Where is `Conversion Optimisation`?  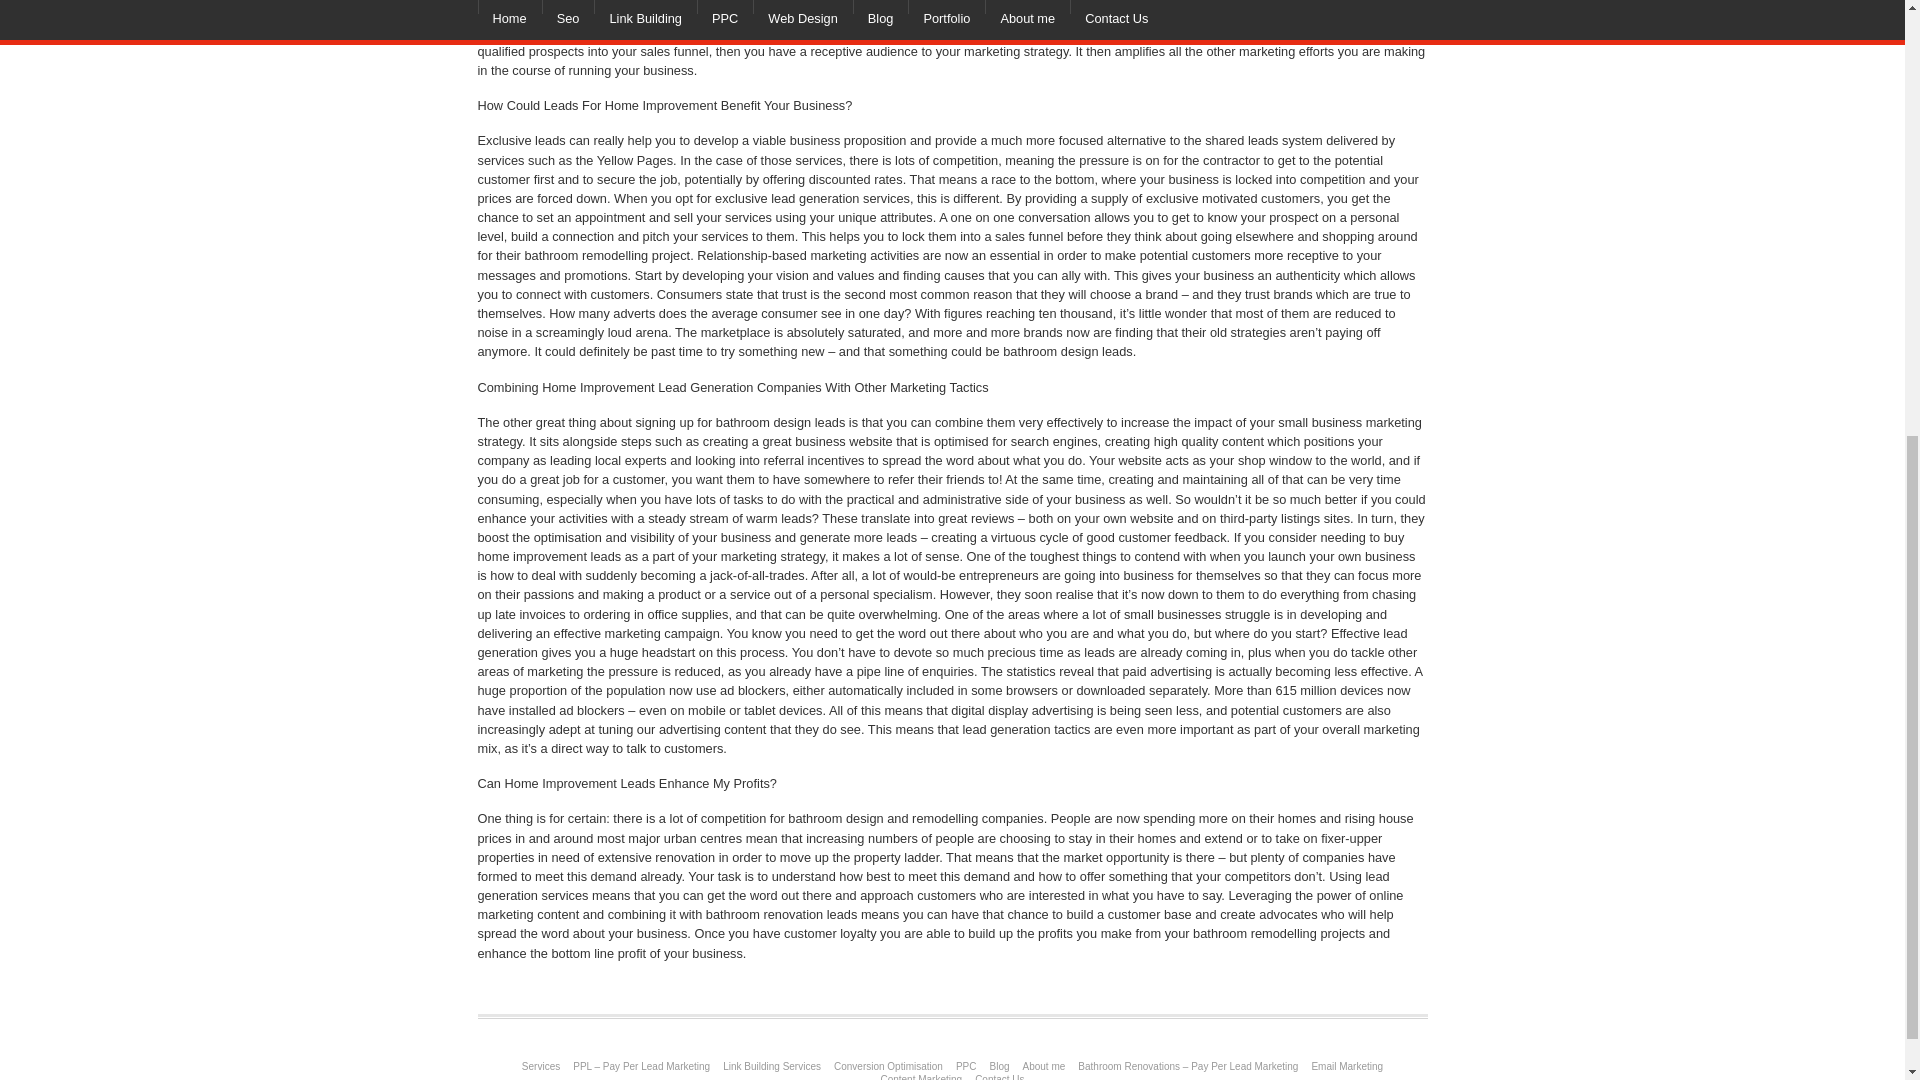 Conversion Optimisation is located at coordinates (888, 1066).